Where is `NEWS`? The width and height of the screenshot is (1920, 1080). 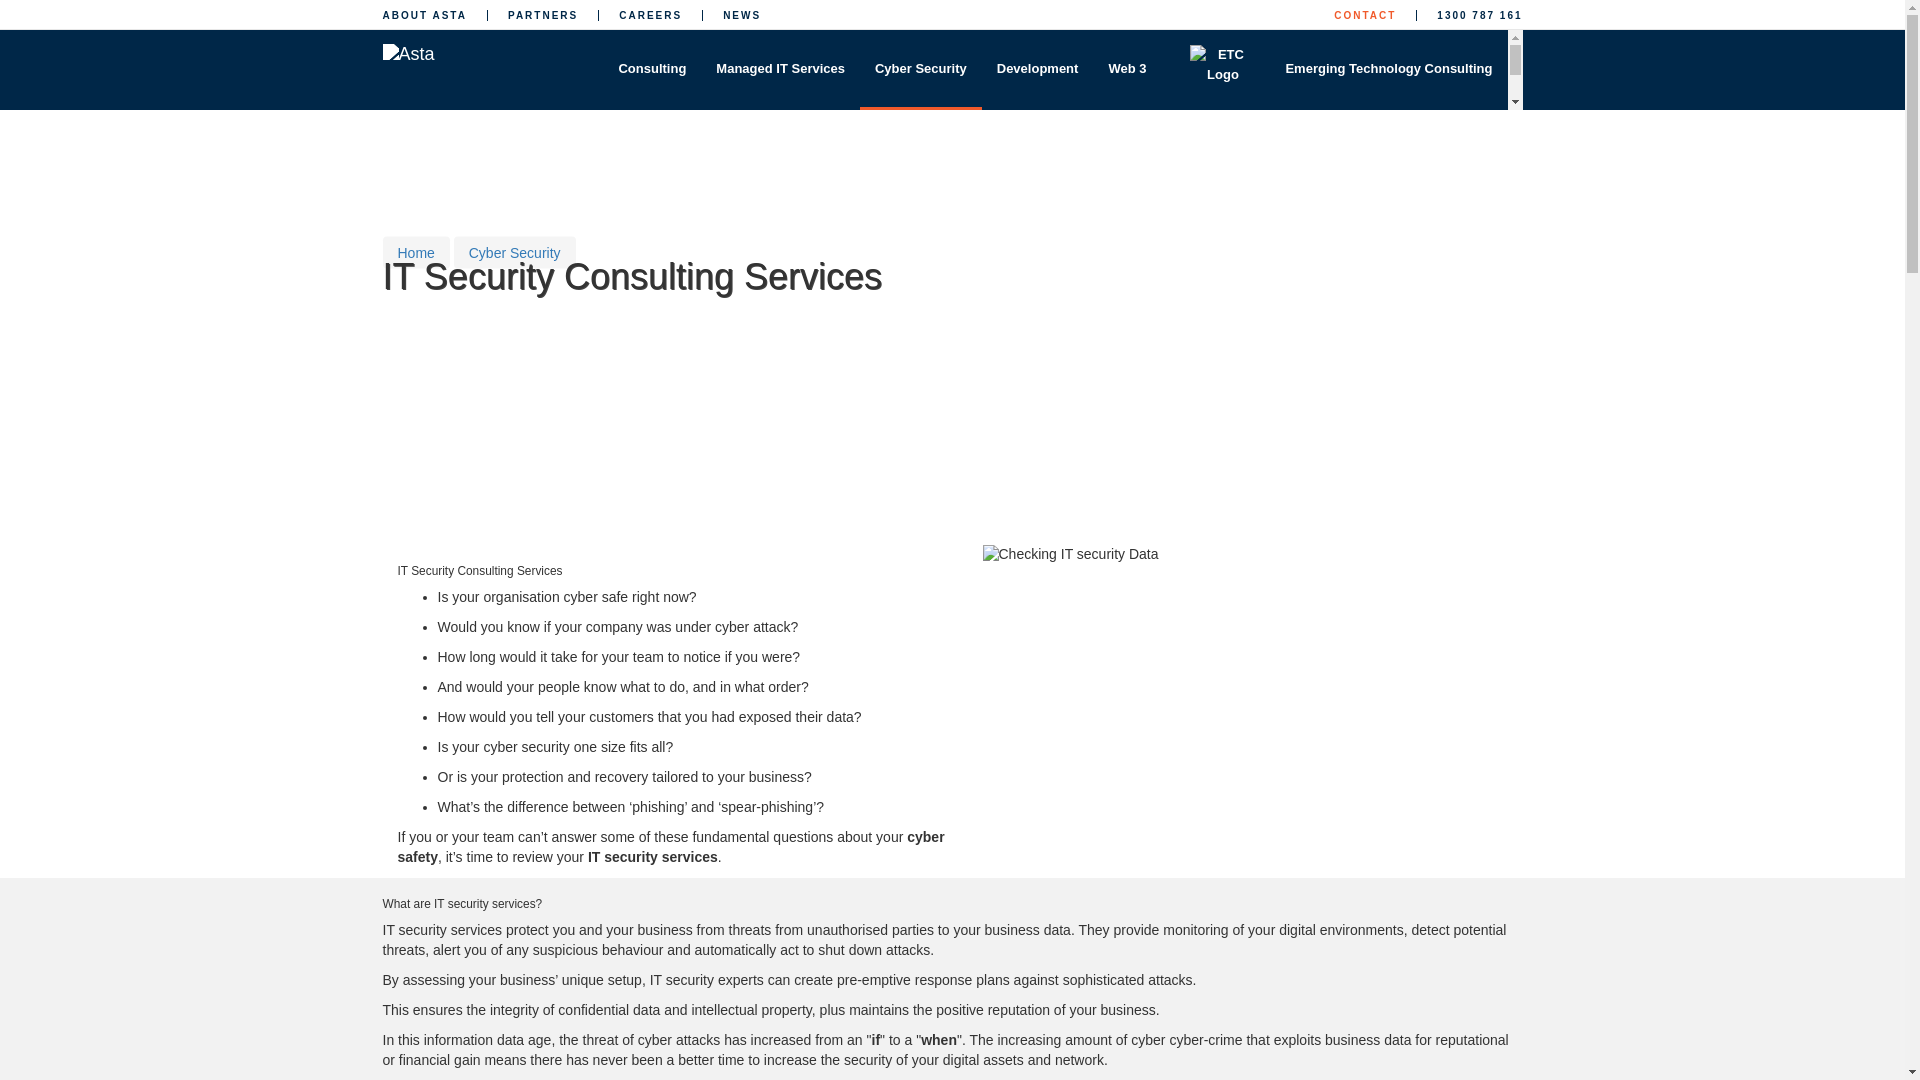 NEWS is located at coordinates (742, 14).